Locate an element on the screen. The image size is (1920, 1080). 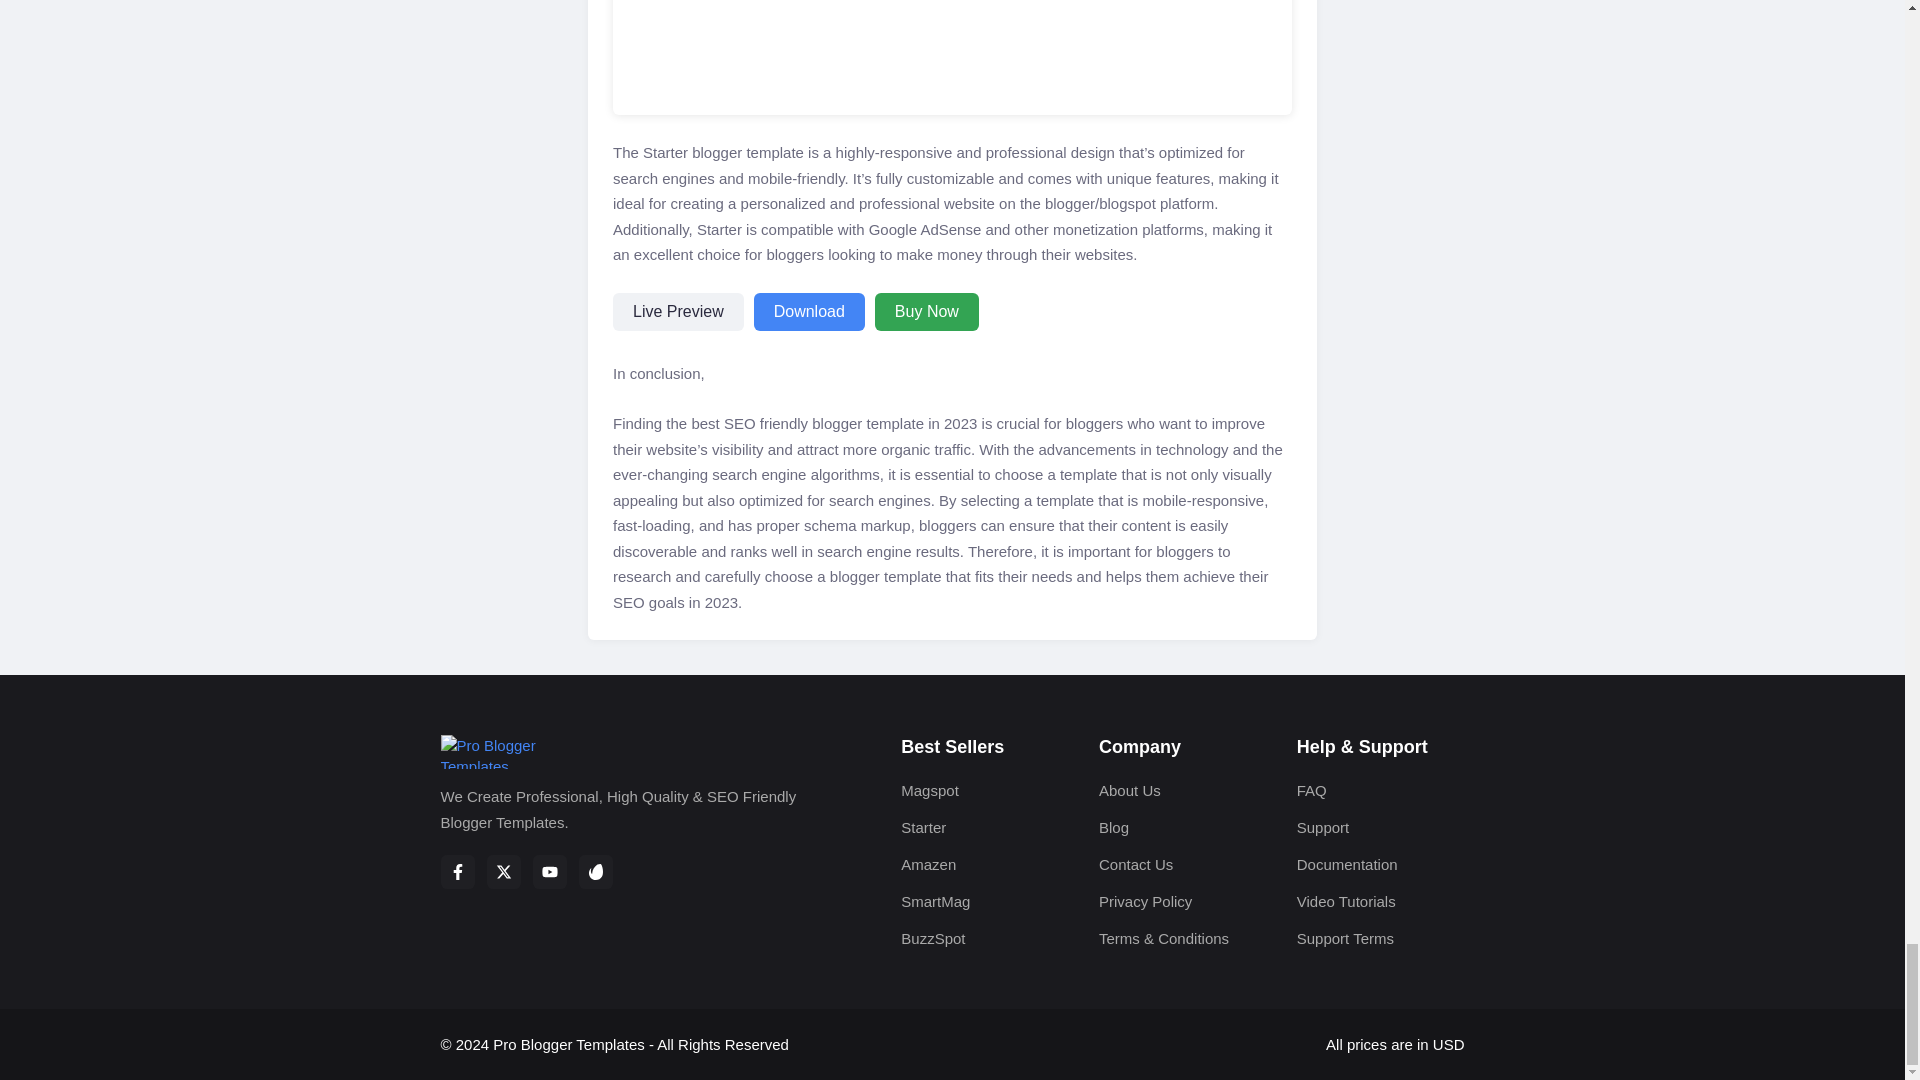
Facebook is located at coordinates (456, 872).